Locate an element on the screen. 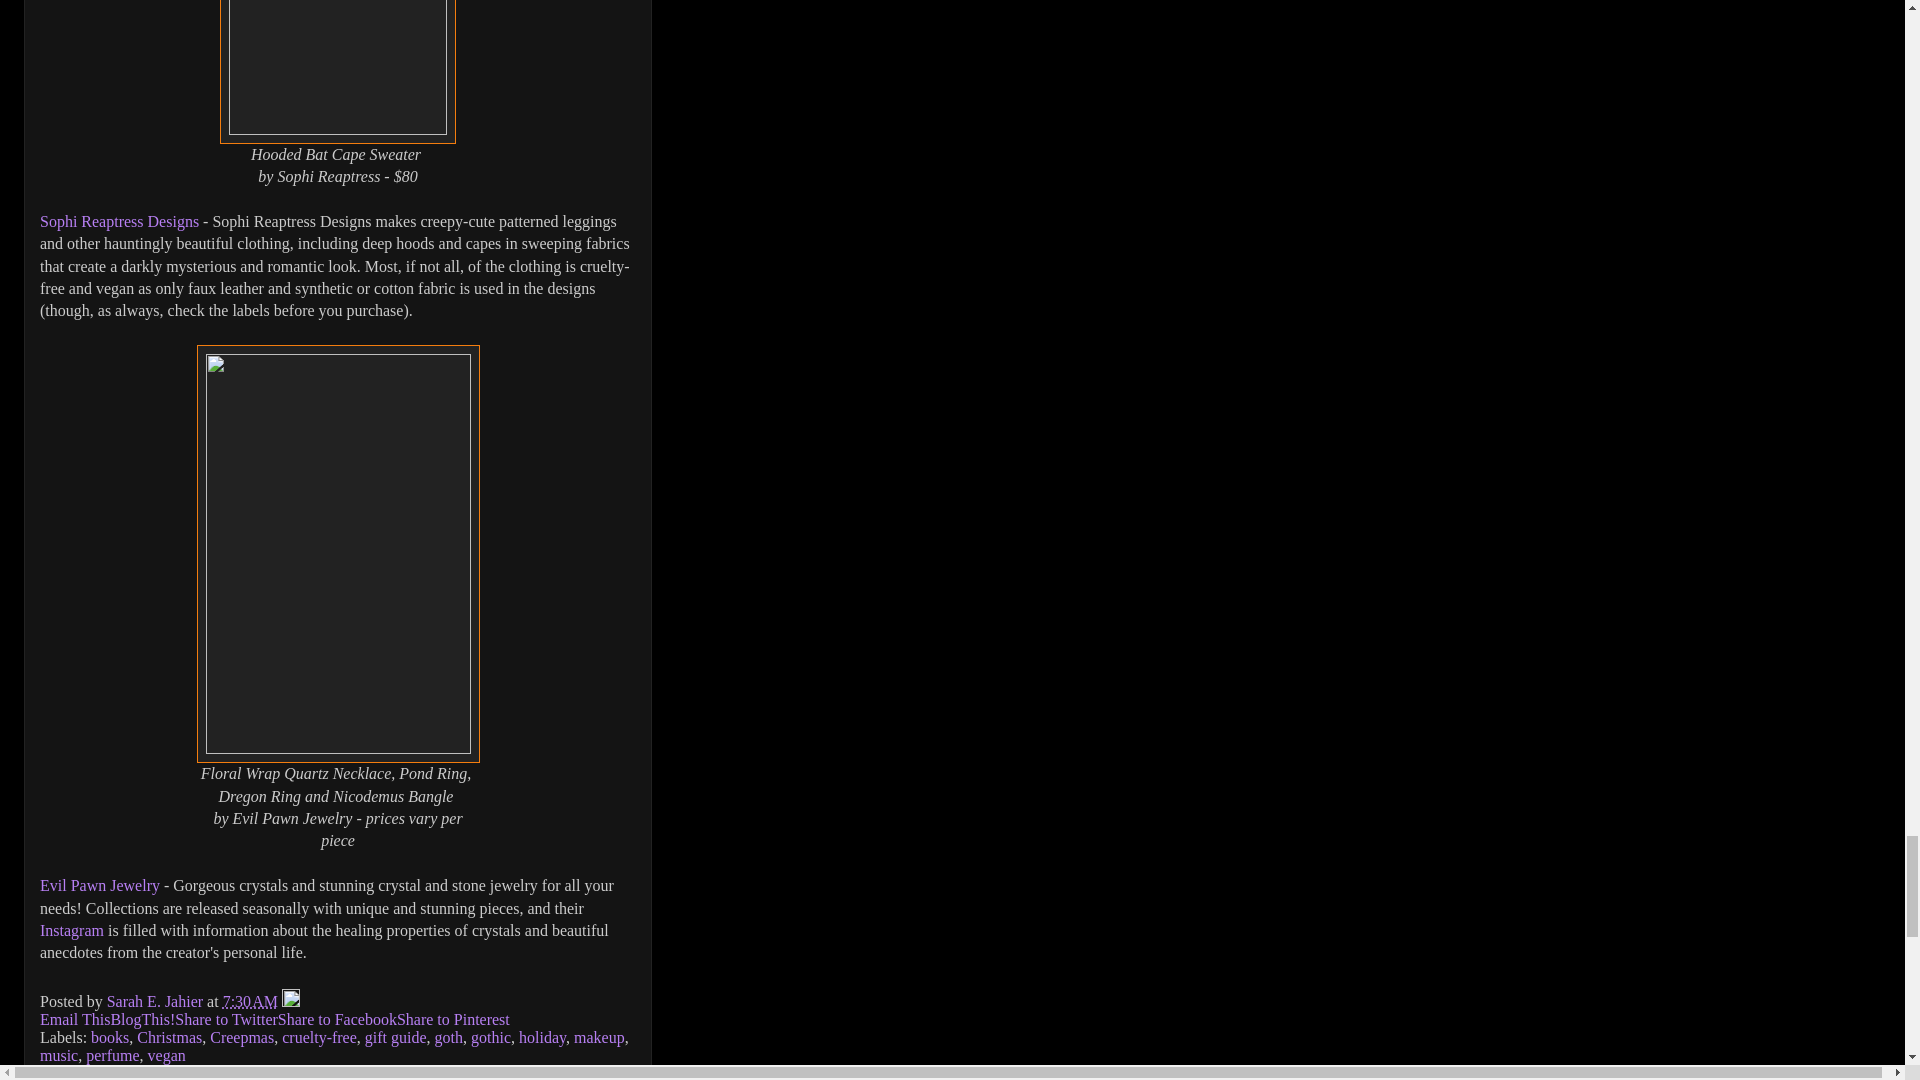 This screenshot has width=1920, height=1080. Share to Facebook is located at coordinates (338, 1019).